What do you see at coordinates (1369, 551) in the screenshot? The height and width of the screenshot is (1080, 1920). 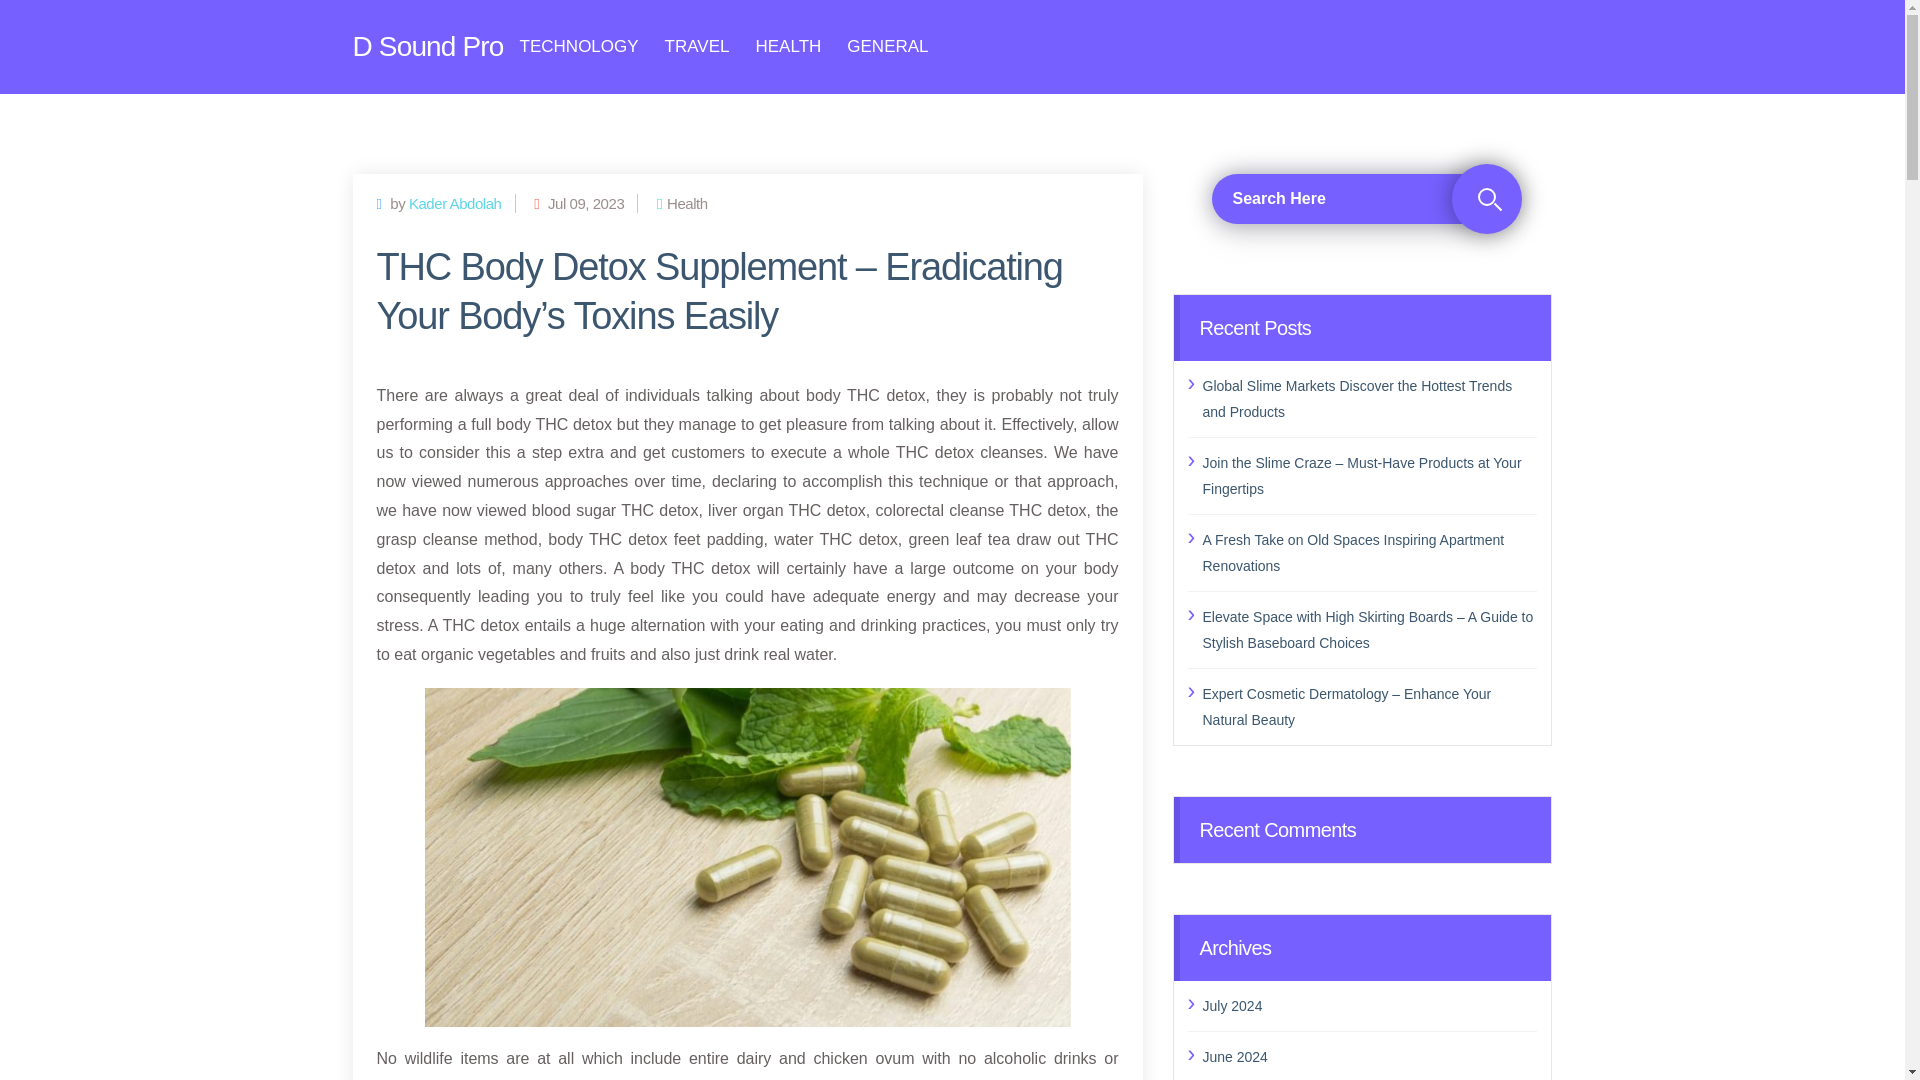 I see `A Fresh Take on Old Spaces Inspiring Apartment Renovations` at bounding box center [1369, 551].